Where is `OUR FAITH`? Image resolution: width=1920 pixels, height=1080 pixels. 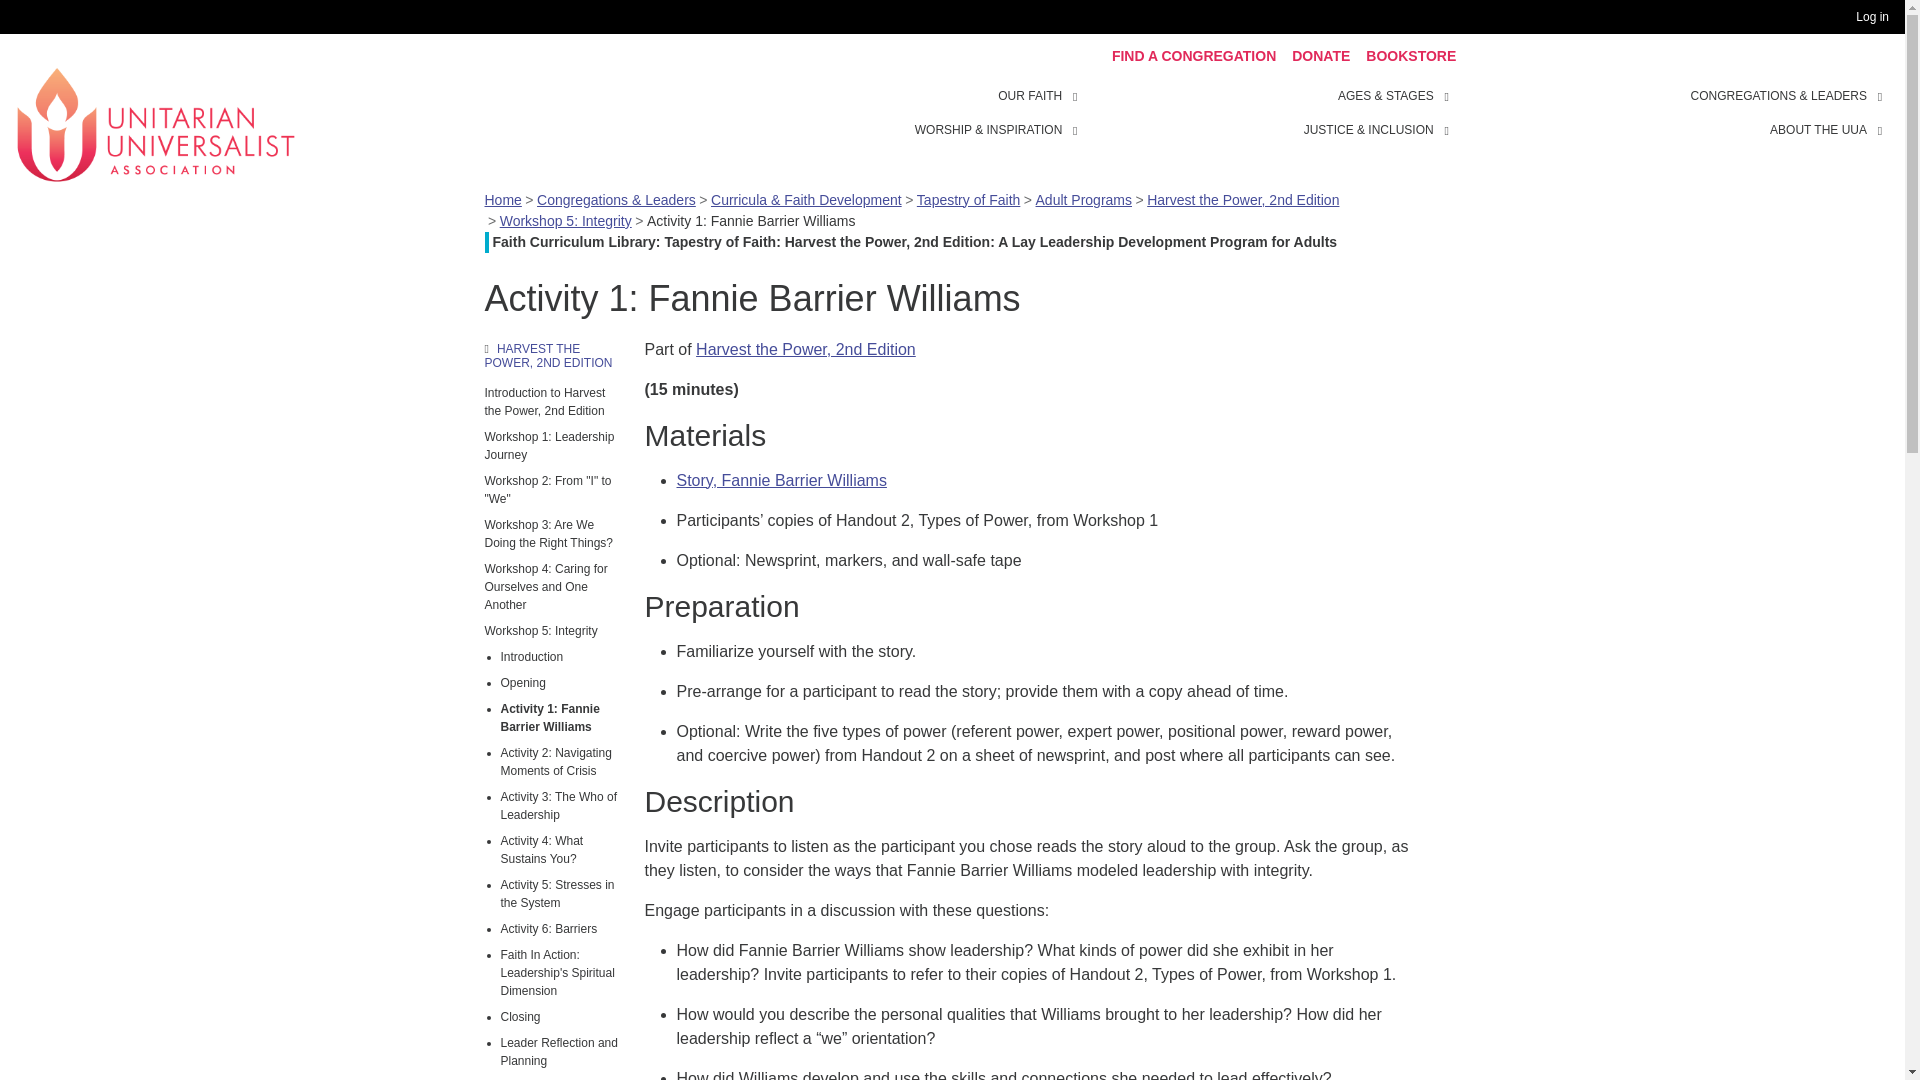 OUR FAITH is located at coordinates (1078, 94).